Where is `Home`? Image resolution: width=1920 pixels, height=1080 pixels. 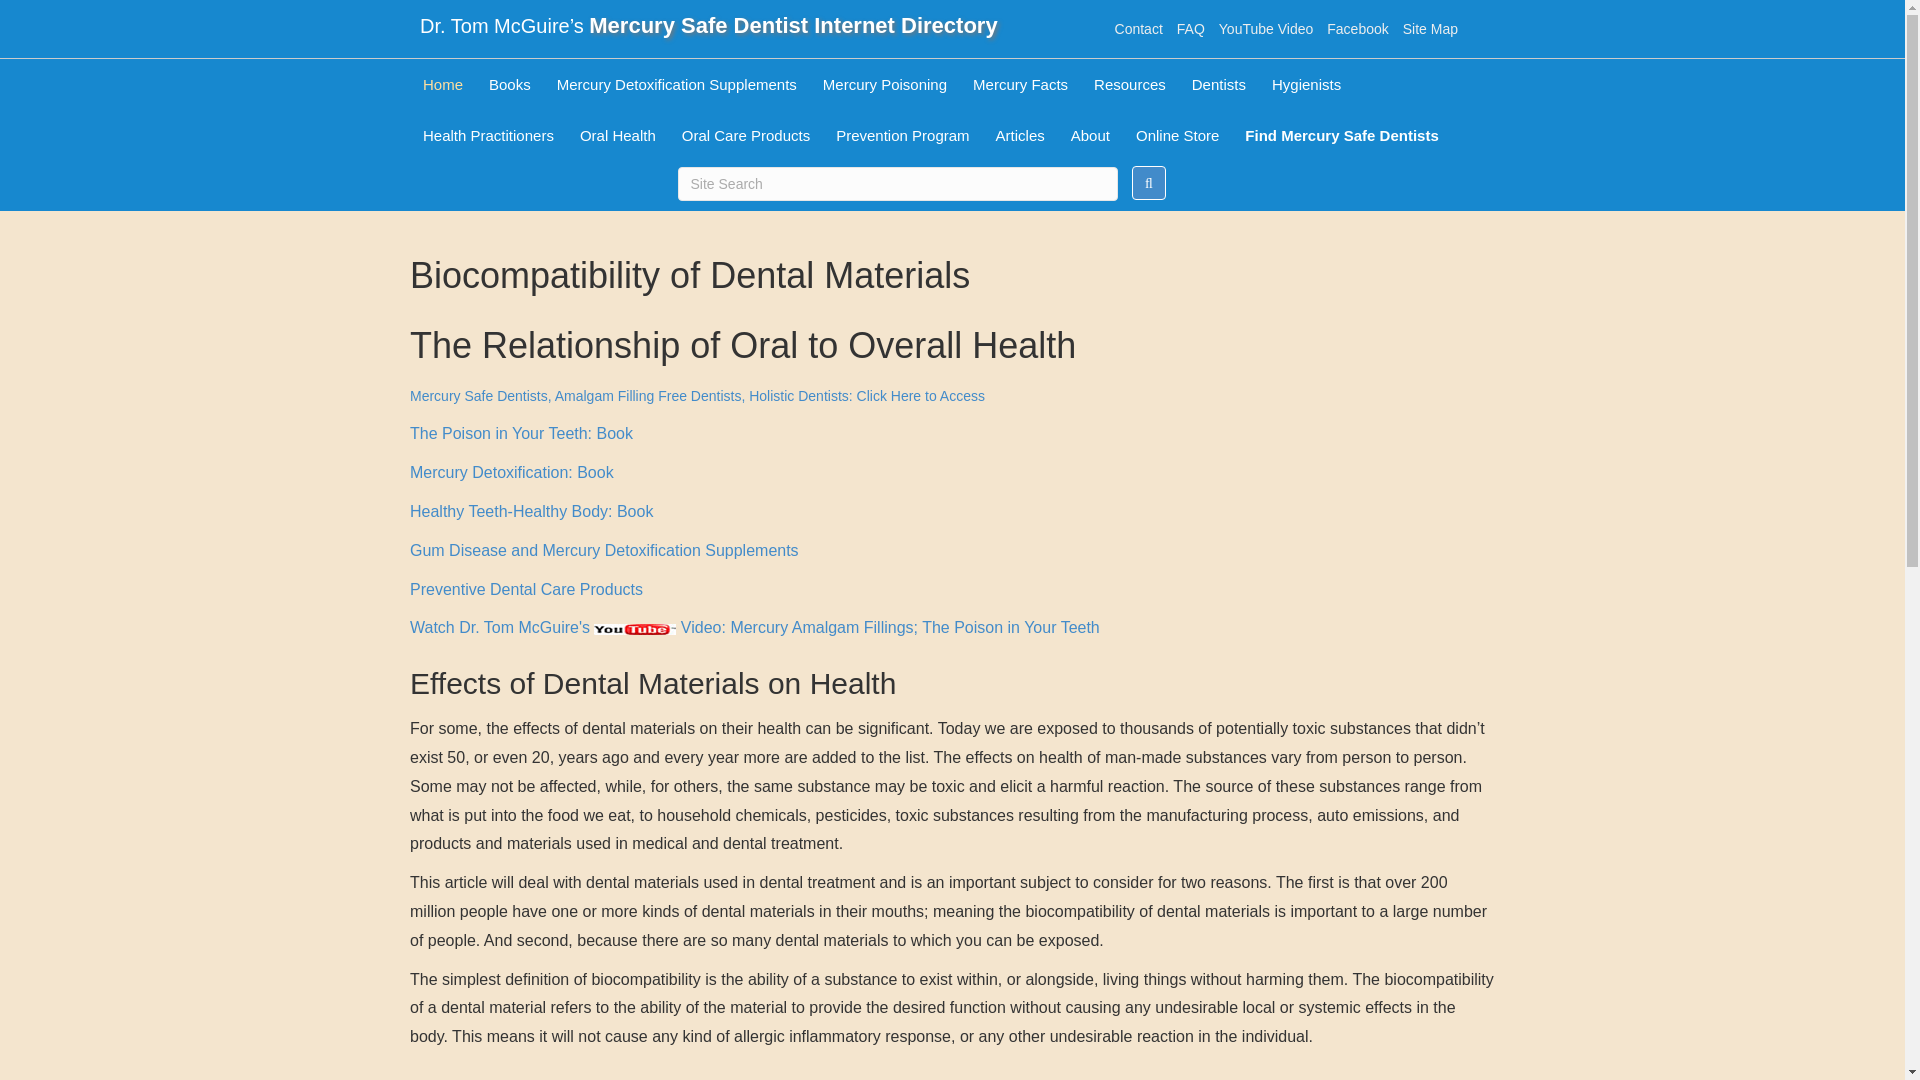
Home is located at coordinates (443, 84).